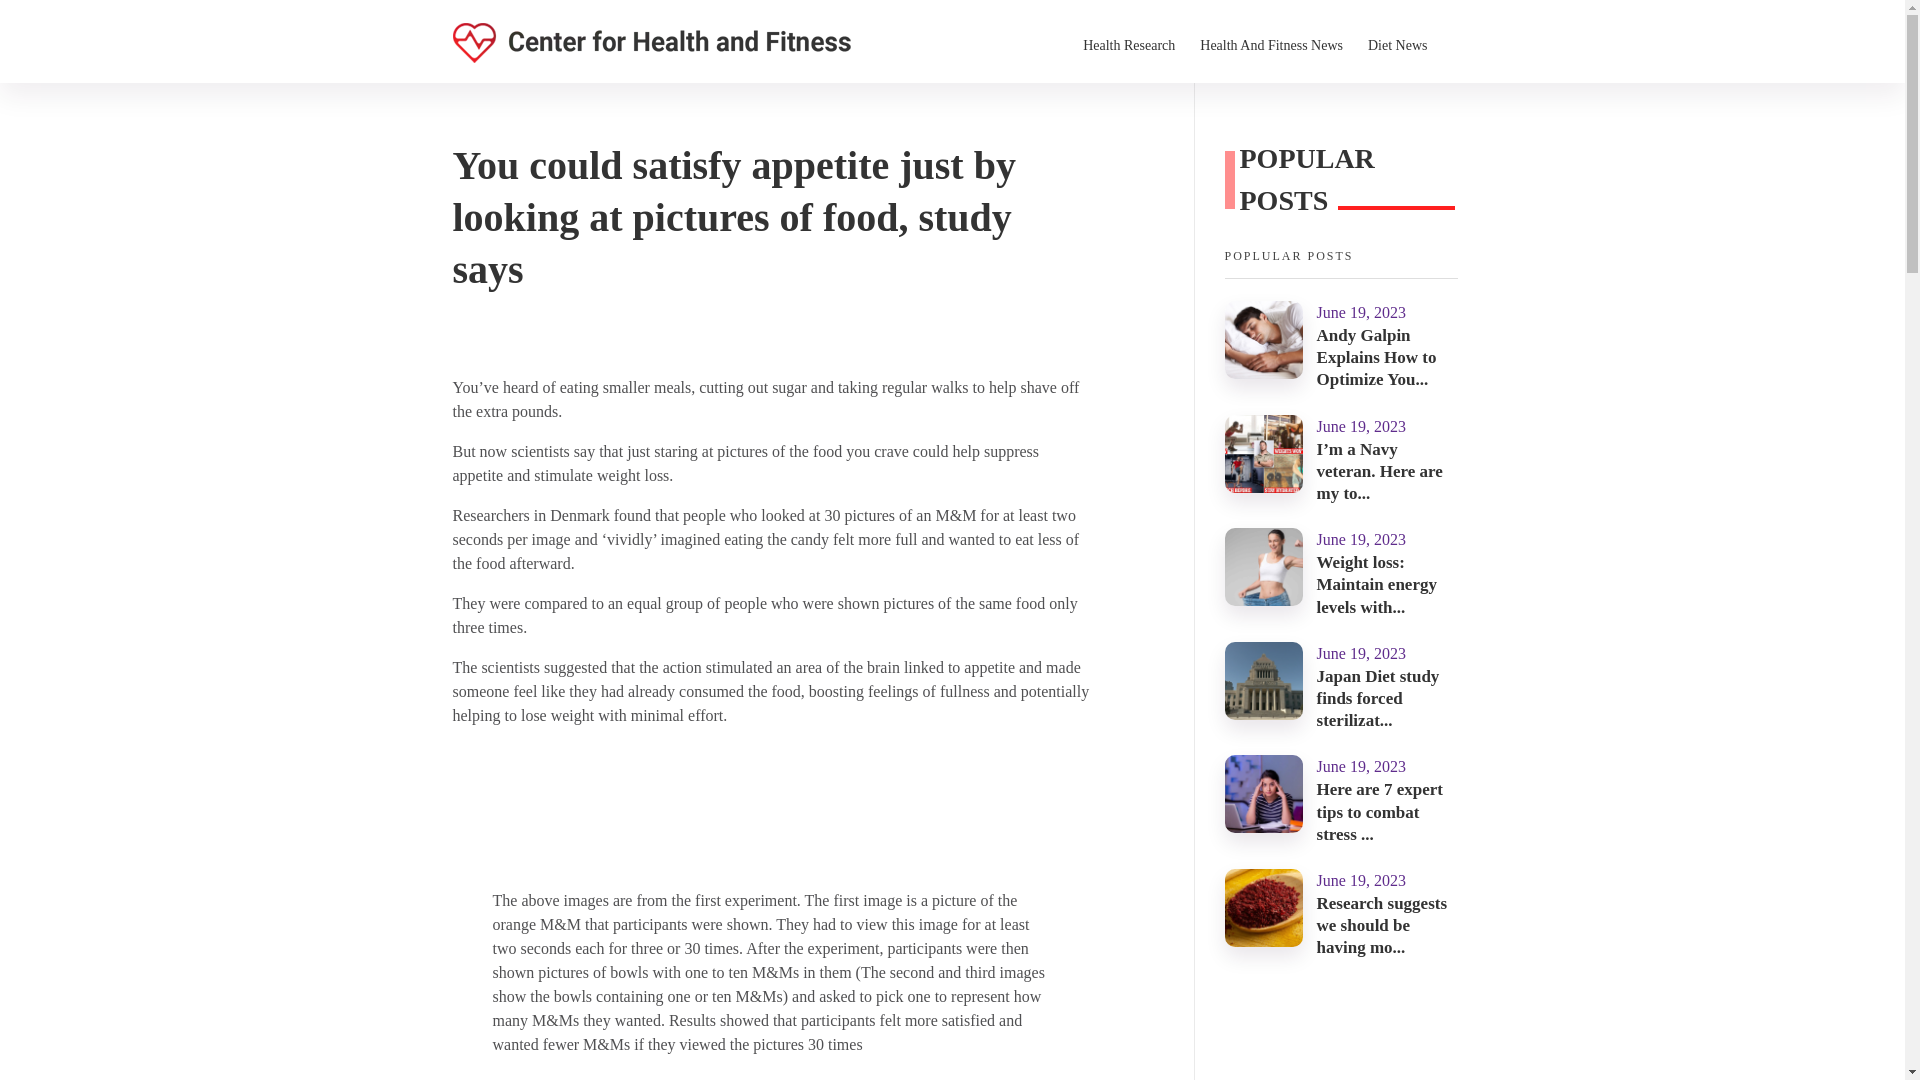  What do you see at coordinates (1378, 698) in the screenshot?
I see `Japan Diet study finds forced sterilizat...` at bounding box center [1378, 698].